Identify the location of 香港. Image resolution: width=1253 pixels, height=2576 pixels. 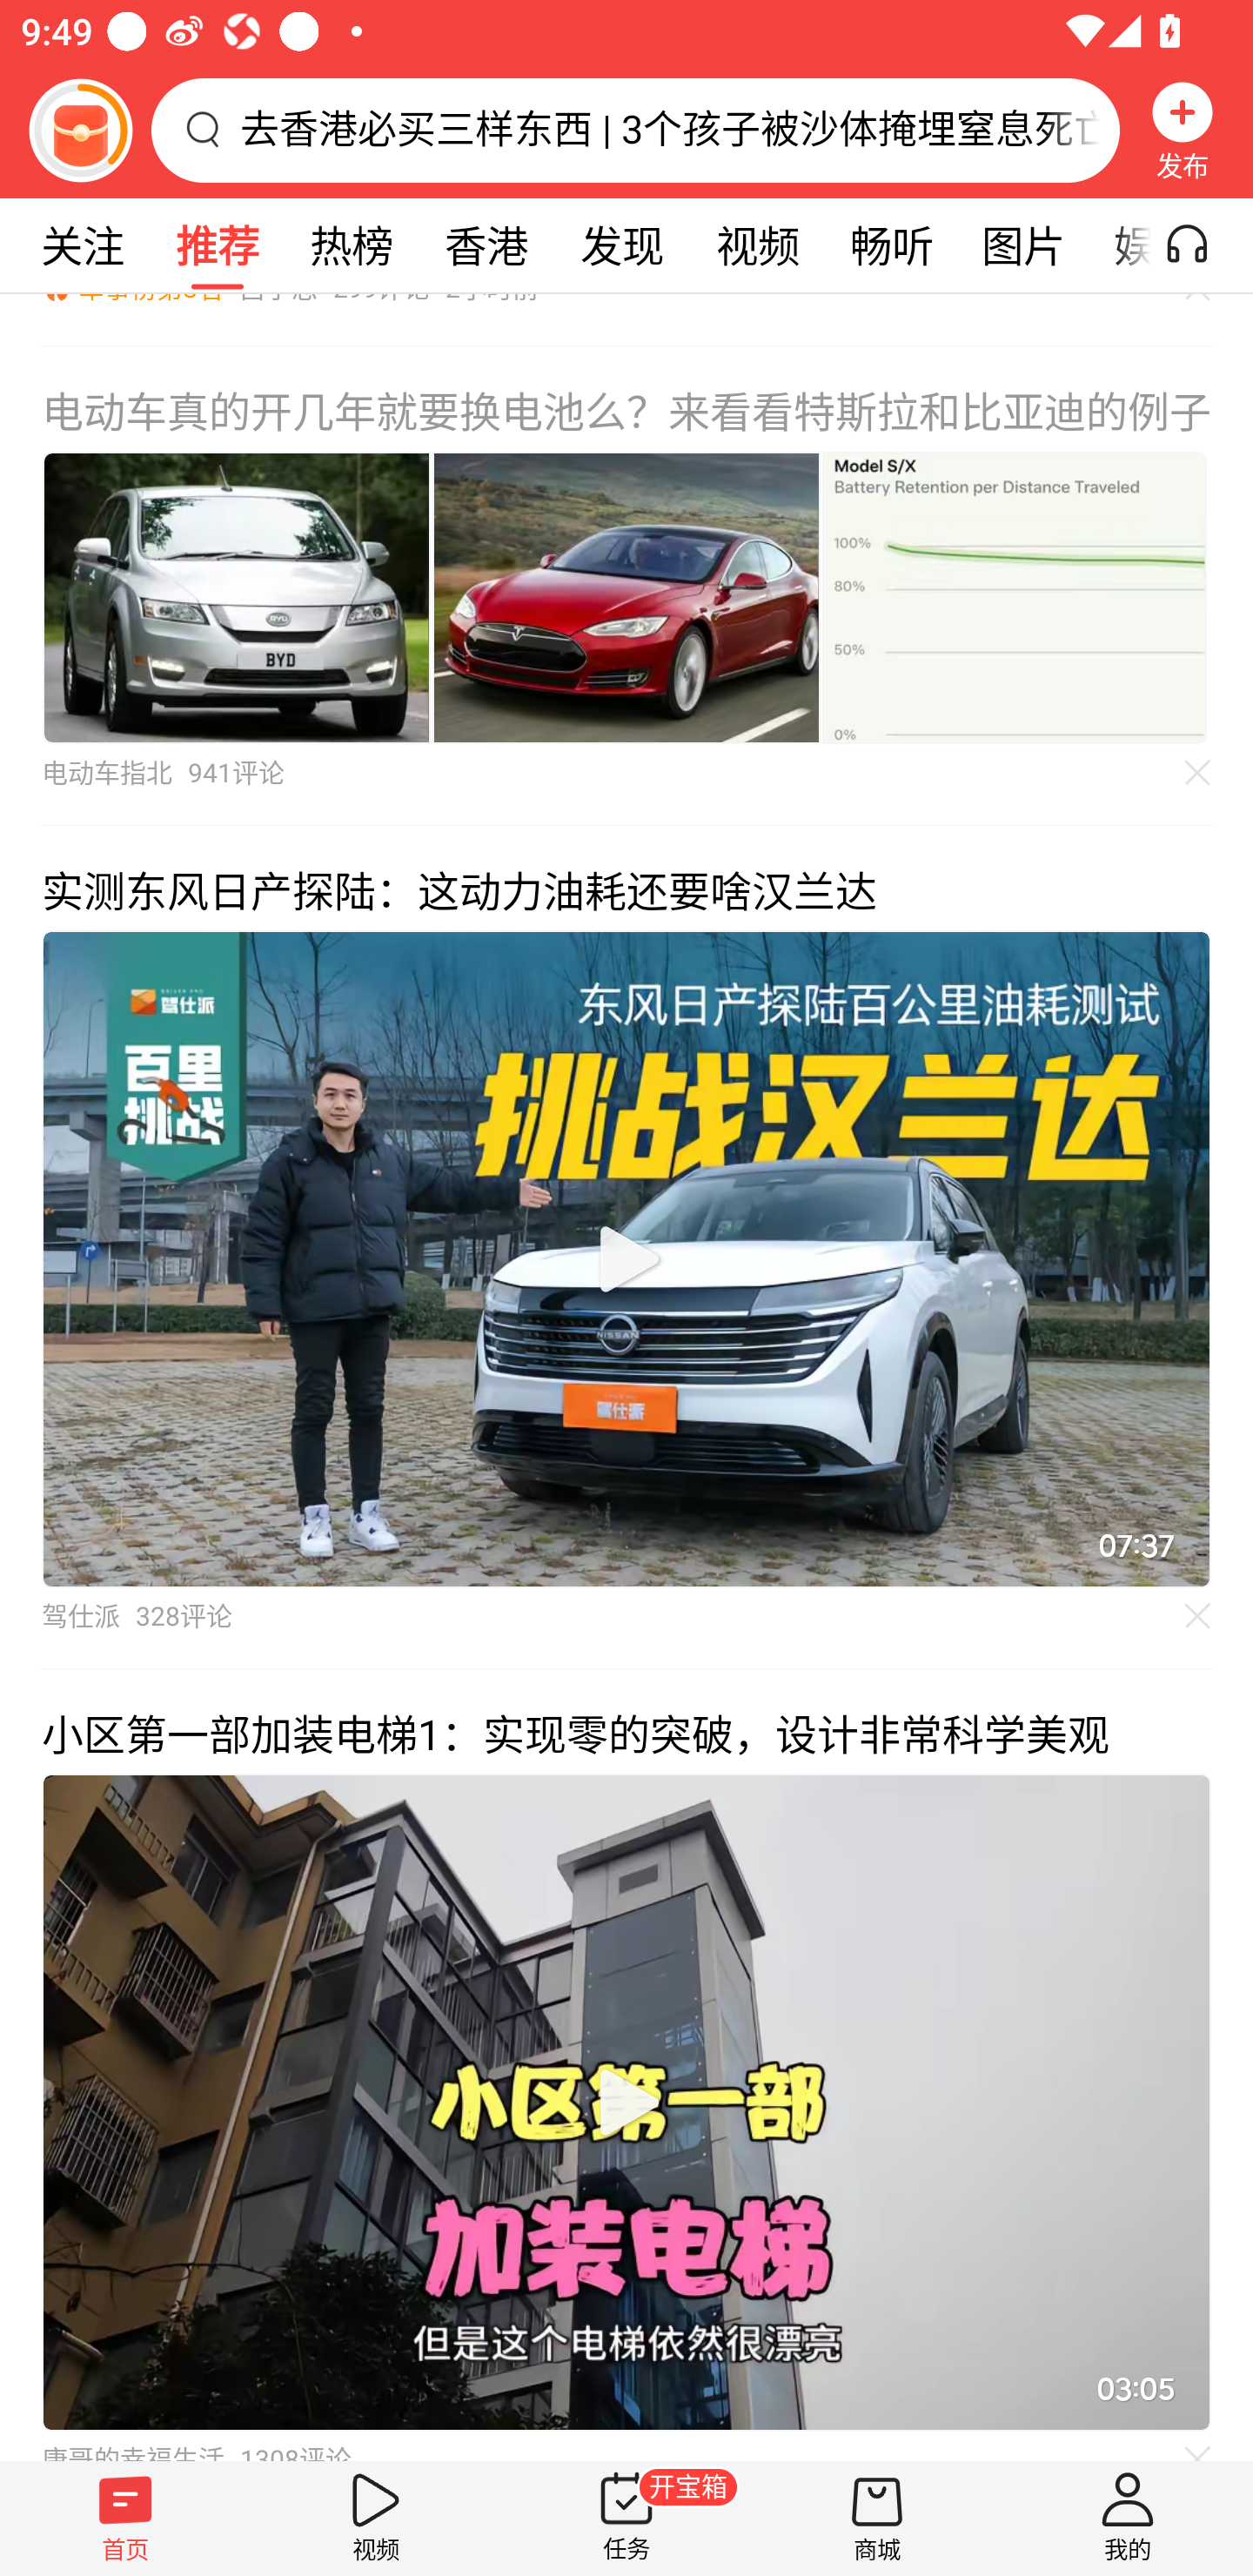
(486, 245).